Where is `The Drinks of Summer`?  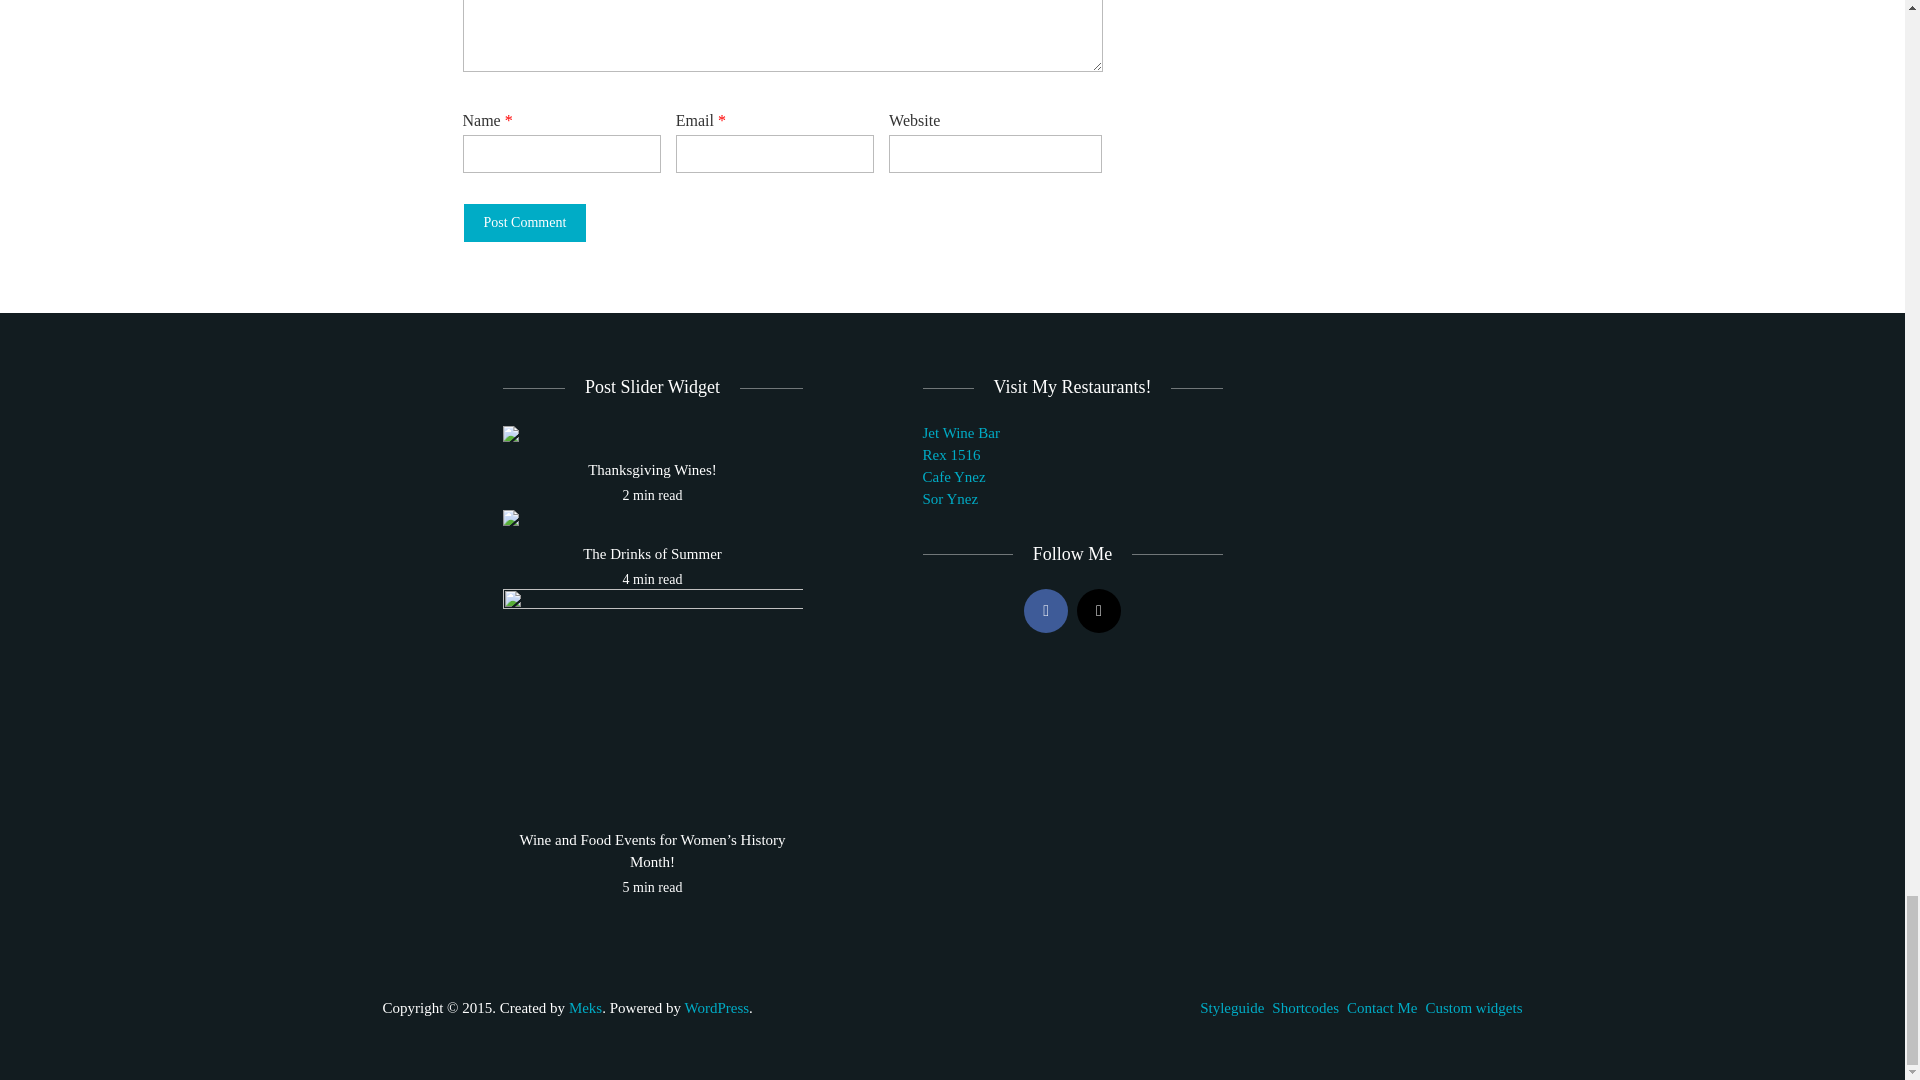
The Drinks of Summer is located at coordinates (510, 516).